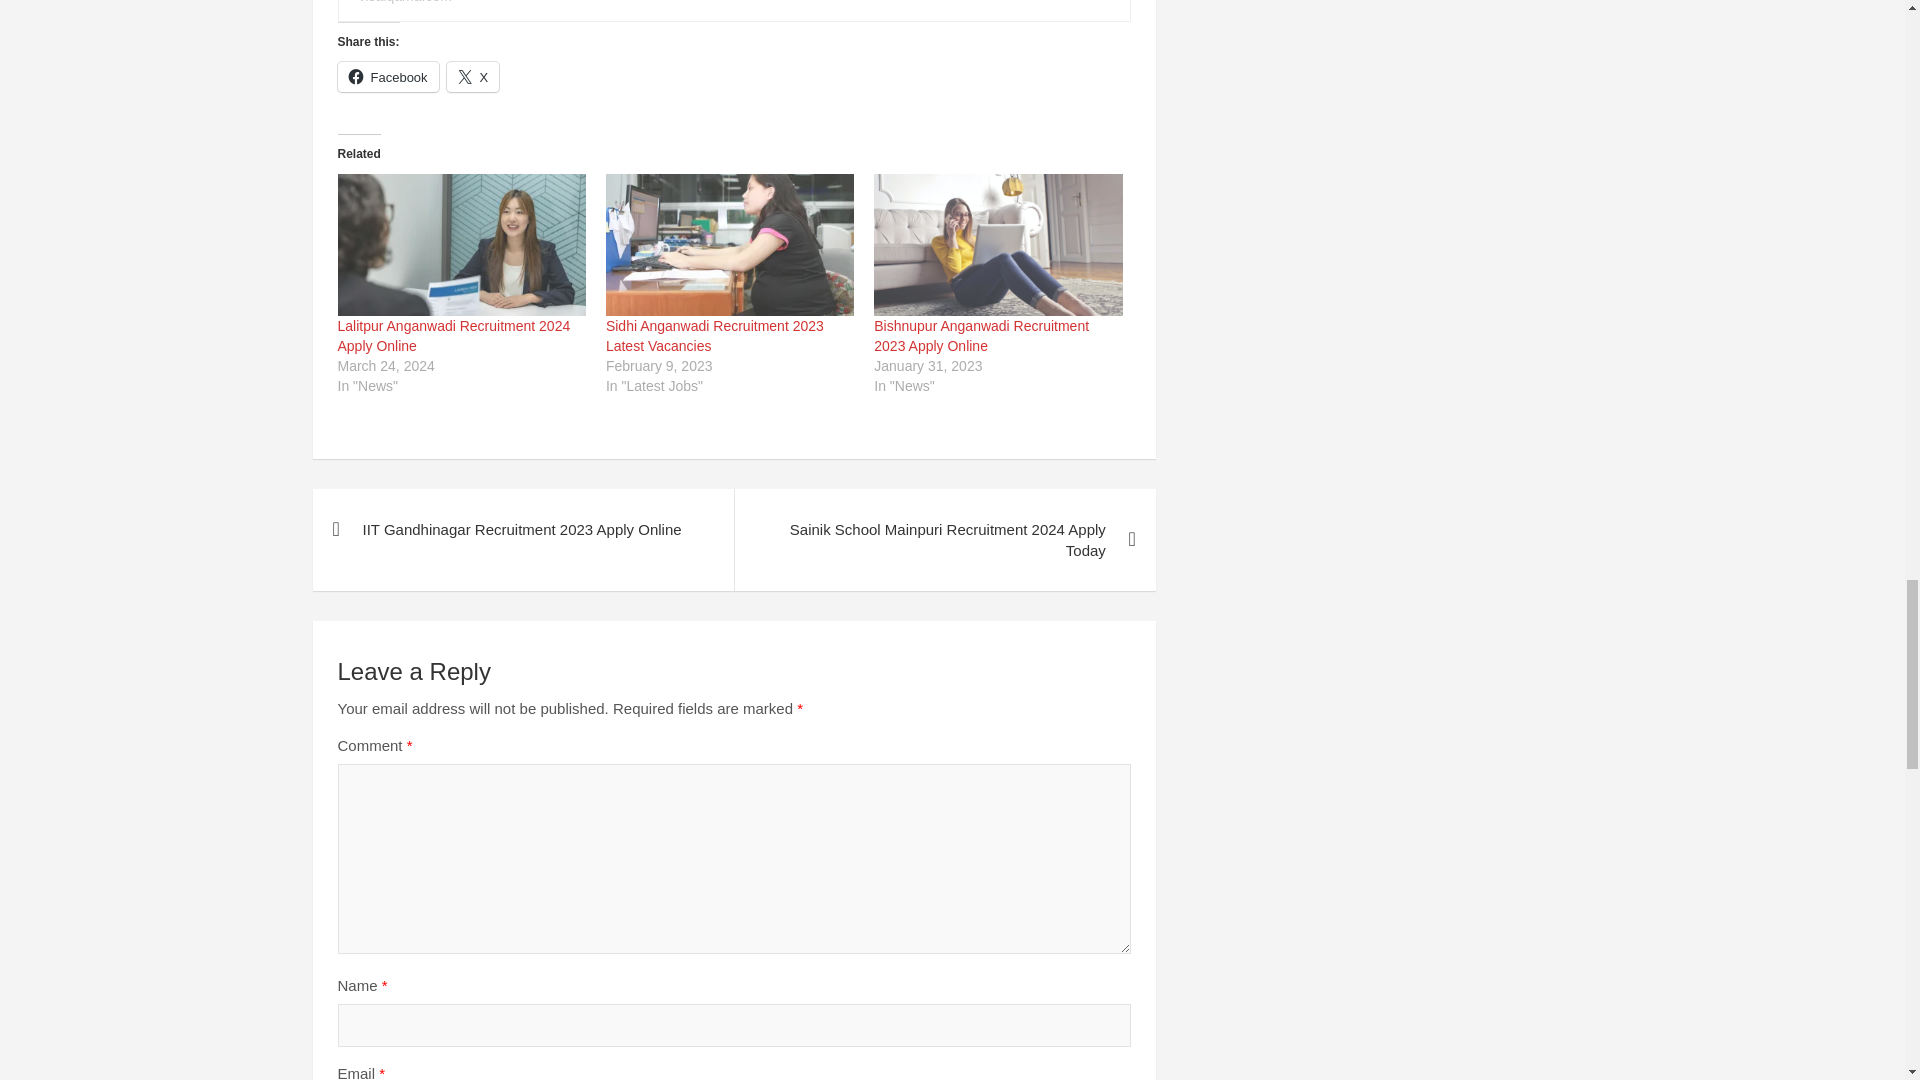 This screenshot has height=1080, width=1920. What do you see at coordinates (388, 76) in the screenshot?
I see `Click to share on Facebook` at bounding box center [388, 76].